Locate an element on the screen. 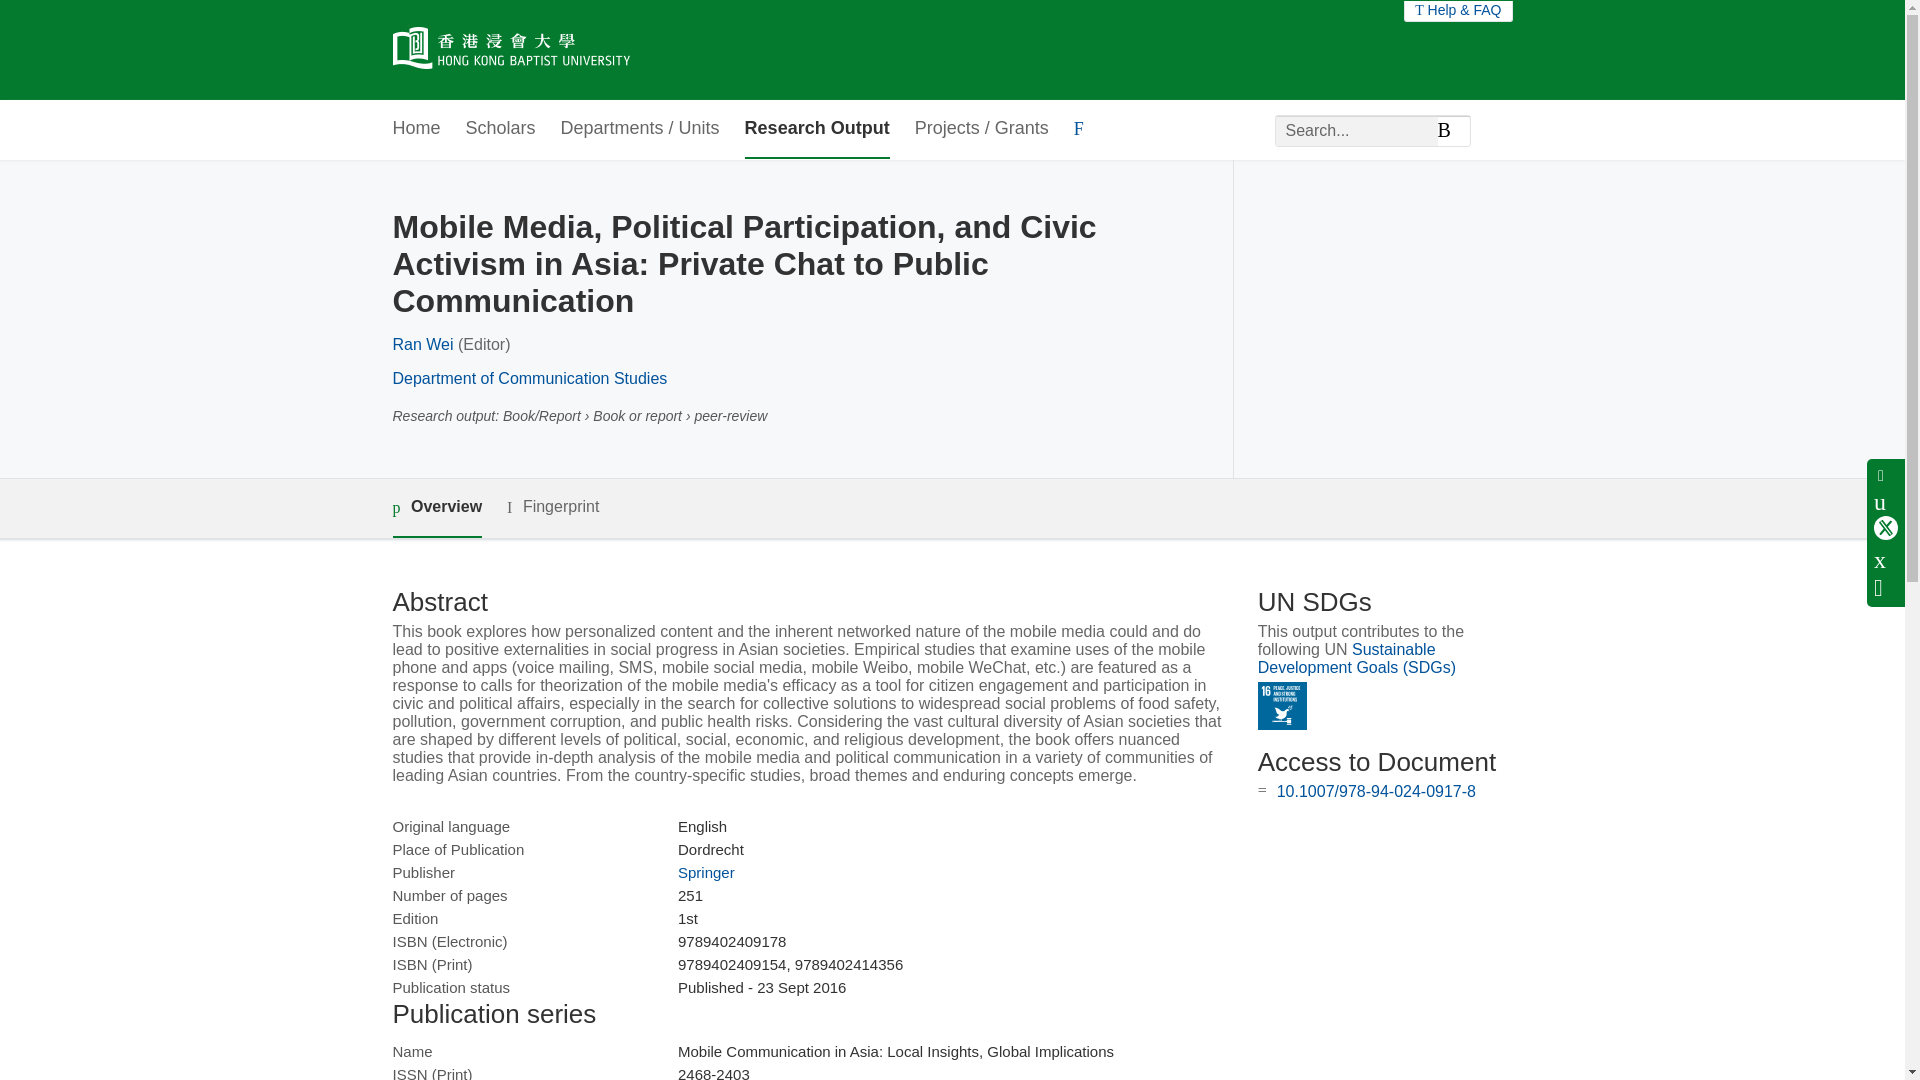 This screenshot has width=1920, height=1080. Department of Communication Studies is located at coordinates (528, 378).